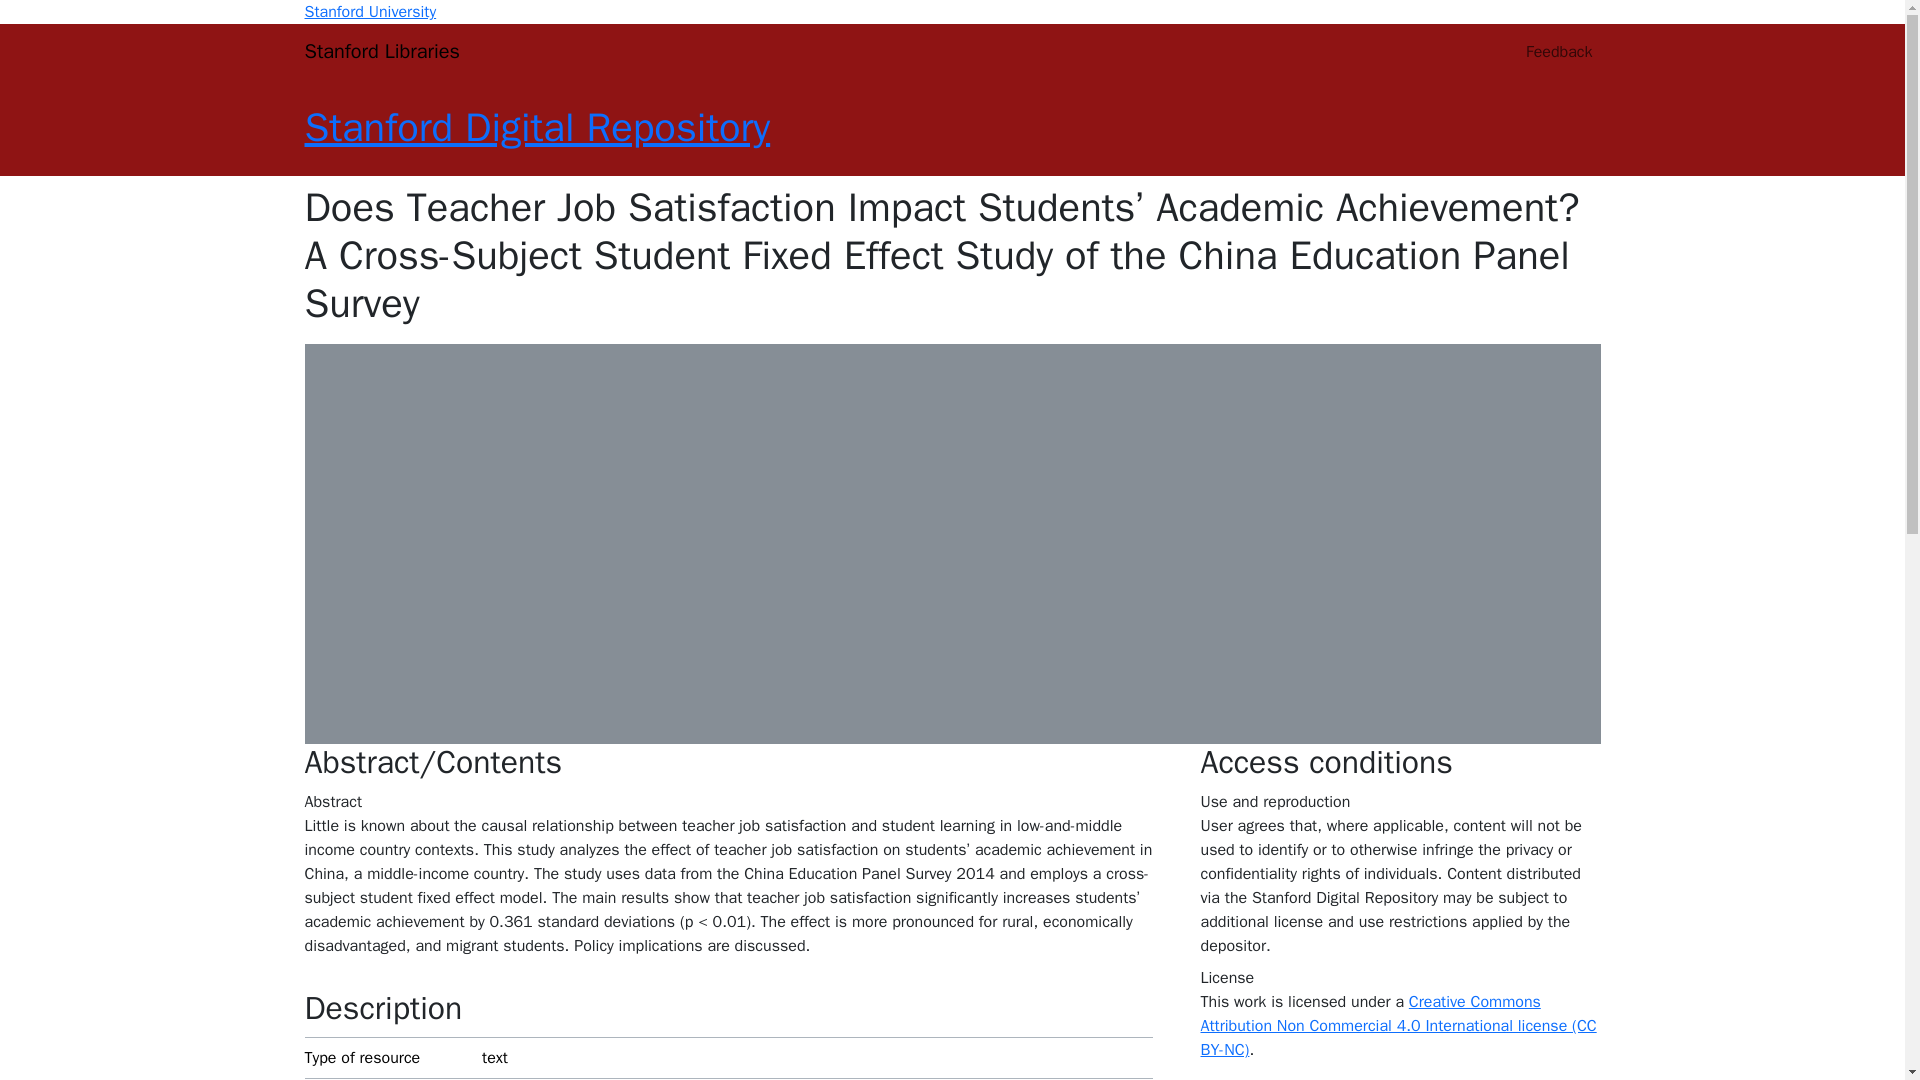 Image resolution: width=1920 pixels, height=1080 pixels. Describe the element at coordinates (1558, 52) in the screenshot. I see `Feedback` at that location.